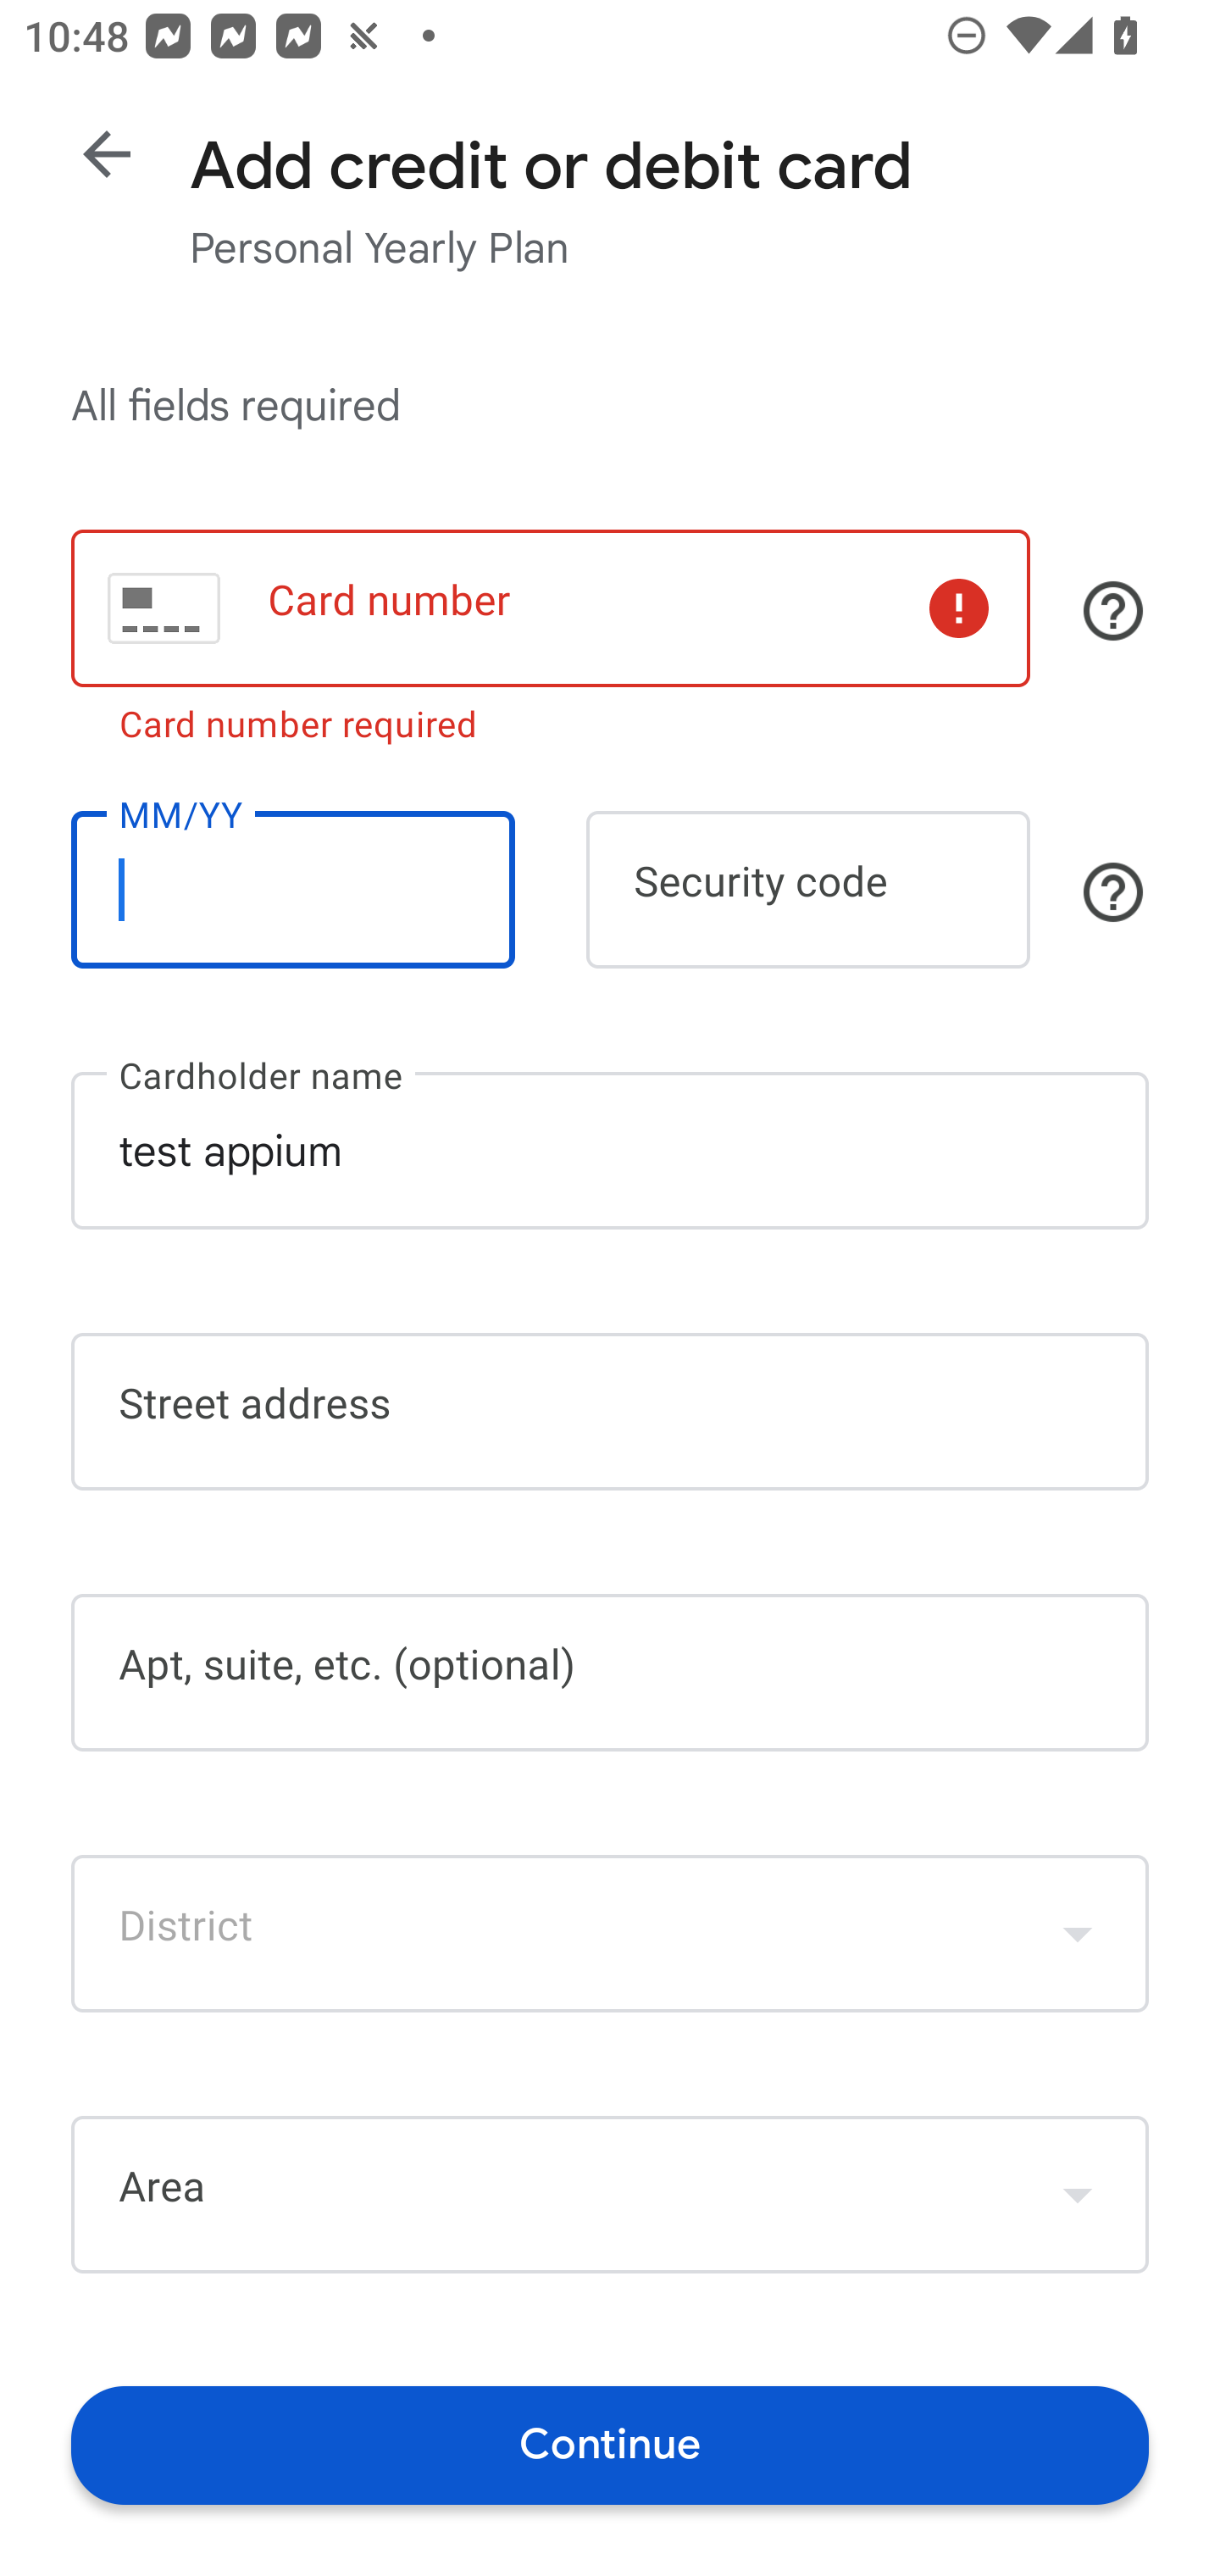 This screenshot has width=1220, height=2576. I want to click on Apt, suite, etc. (optional), so click(610, 1673).